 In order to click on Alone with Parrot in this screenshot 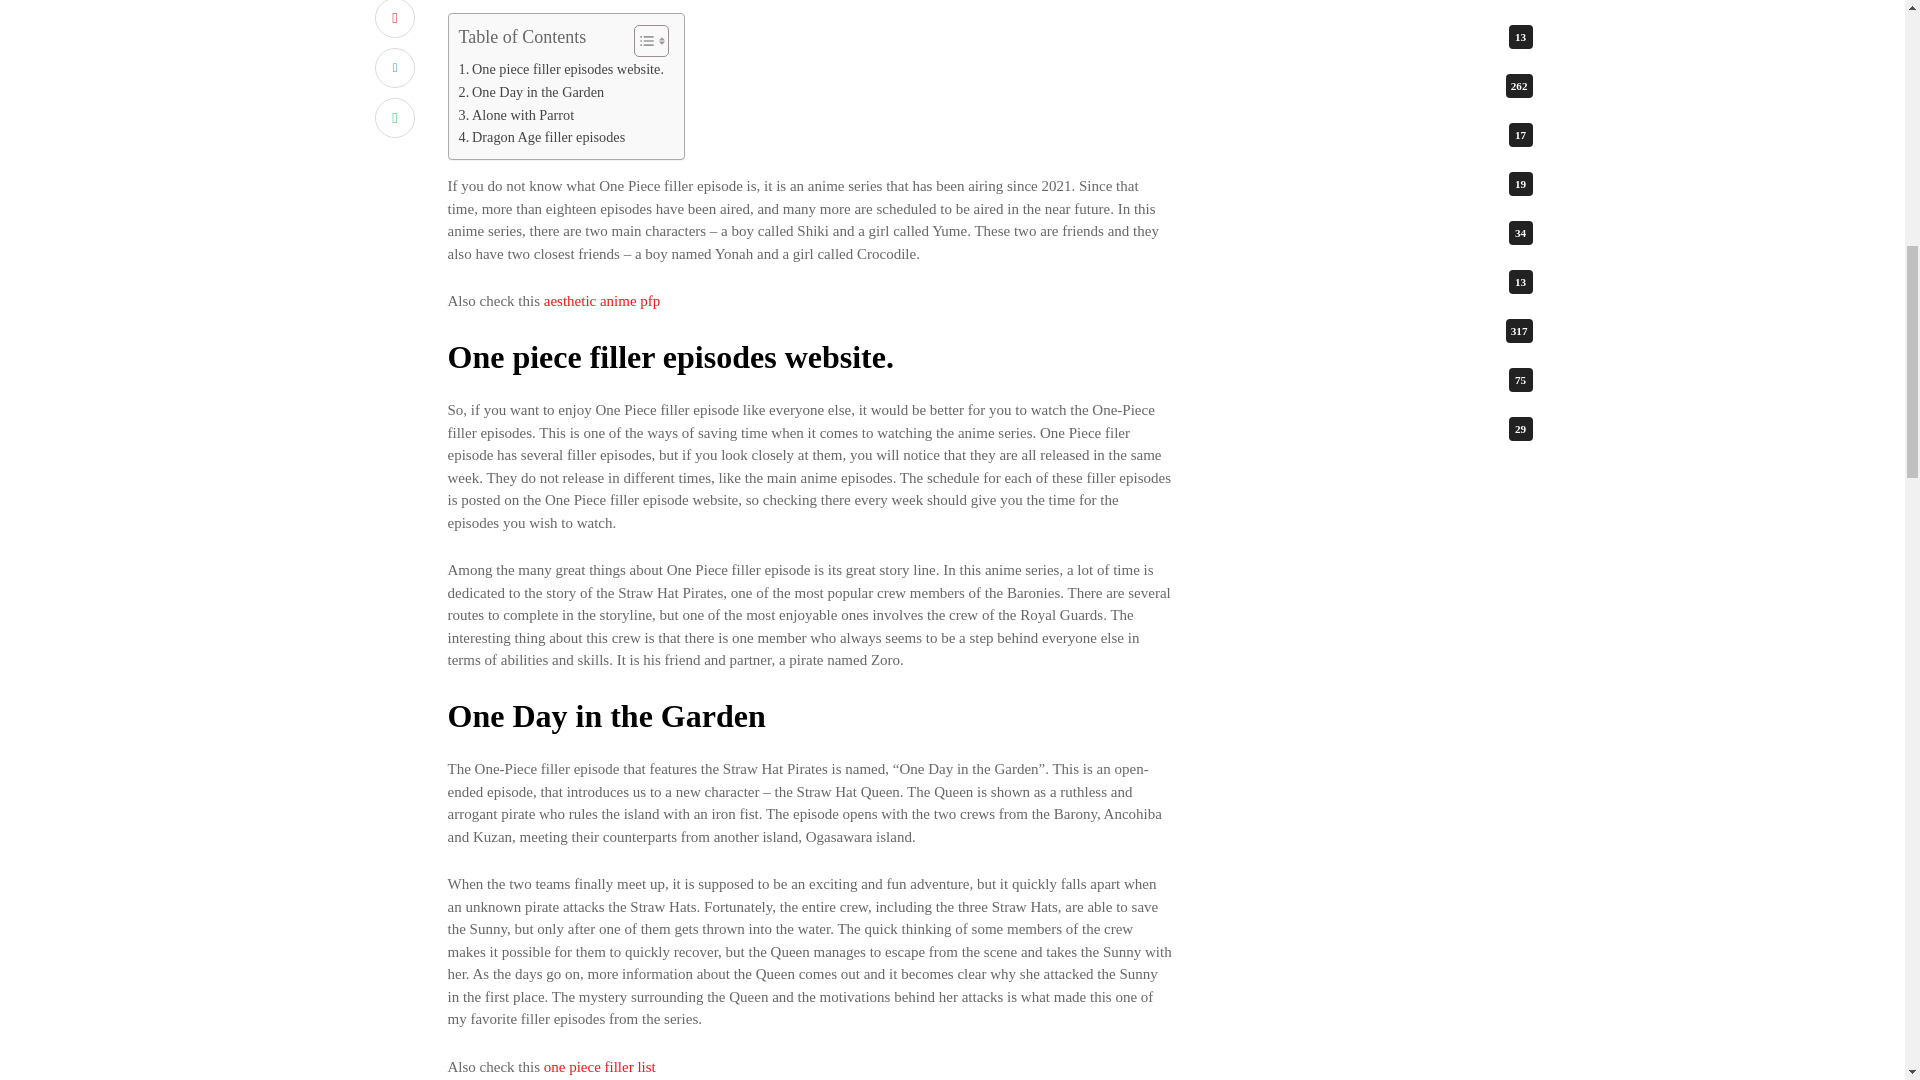, I will do `click(516, 115)`.